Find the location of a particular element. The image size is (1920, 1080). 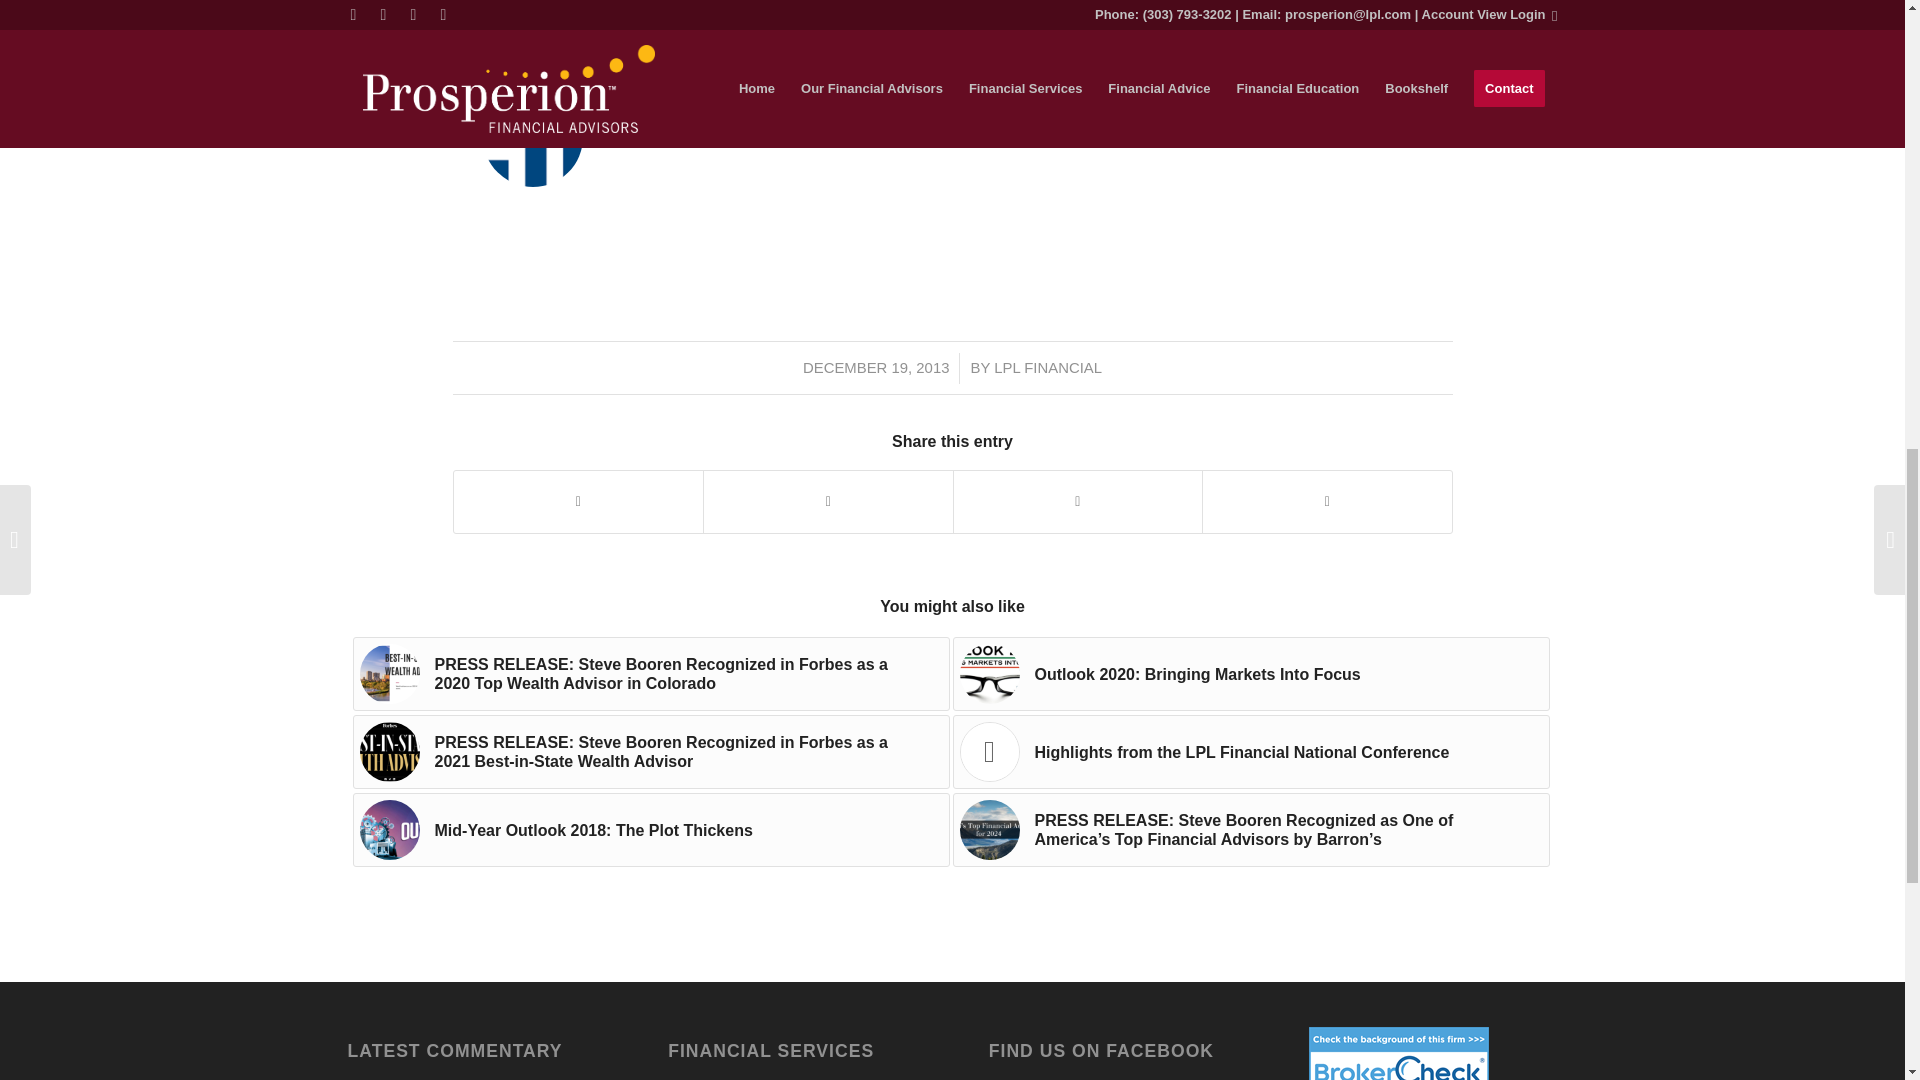

Outlook 2014  is located at coordinates (536, 20).